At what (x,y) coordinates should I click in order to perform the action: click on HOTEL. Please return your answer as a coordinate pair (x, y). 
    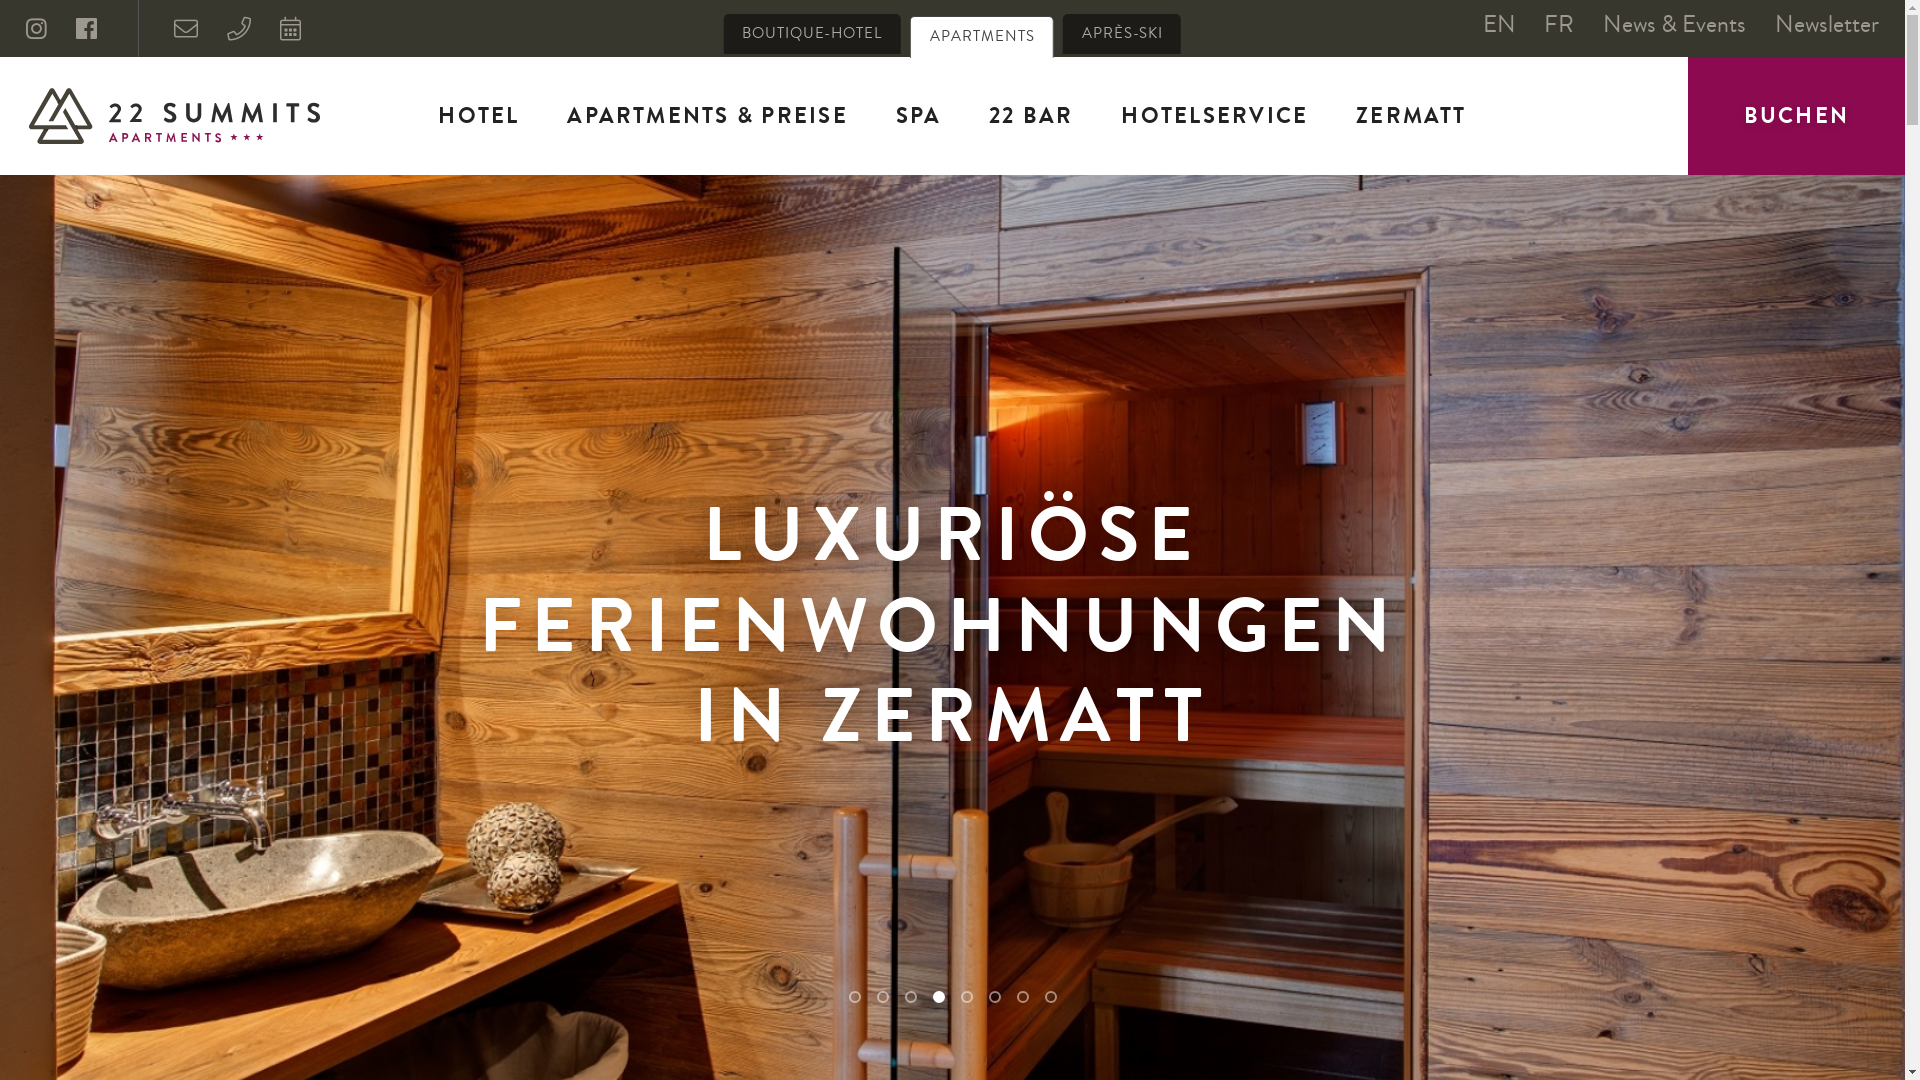
    Looking at the image, I should click on (479, 116).